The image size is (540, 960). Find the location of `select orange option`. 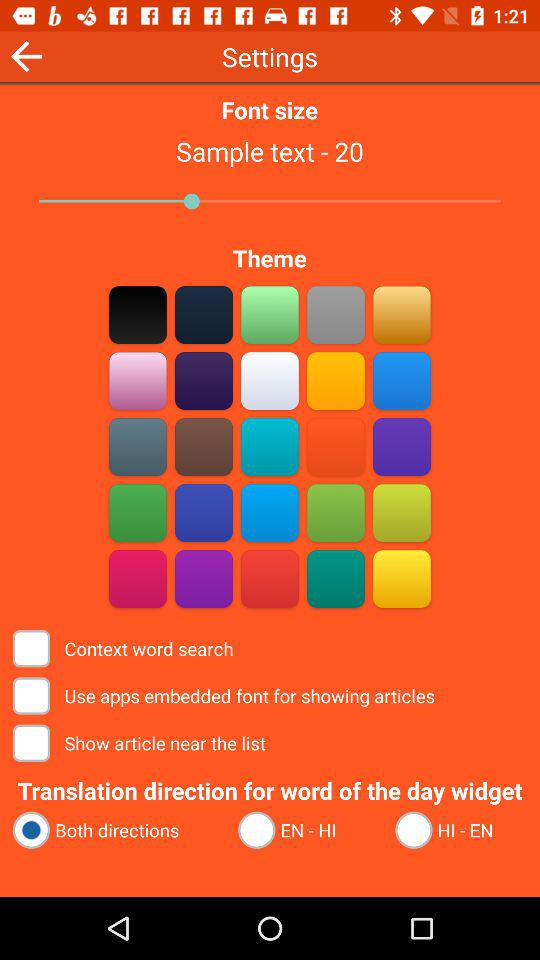

select orange option is located at coordinates (336, 446).